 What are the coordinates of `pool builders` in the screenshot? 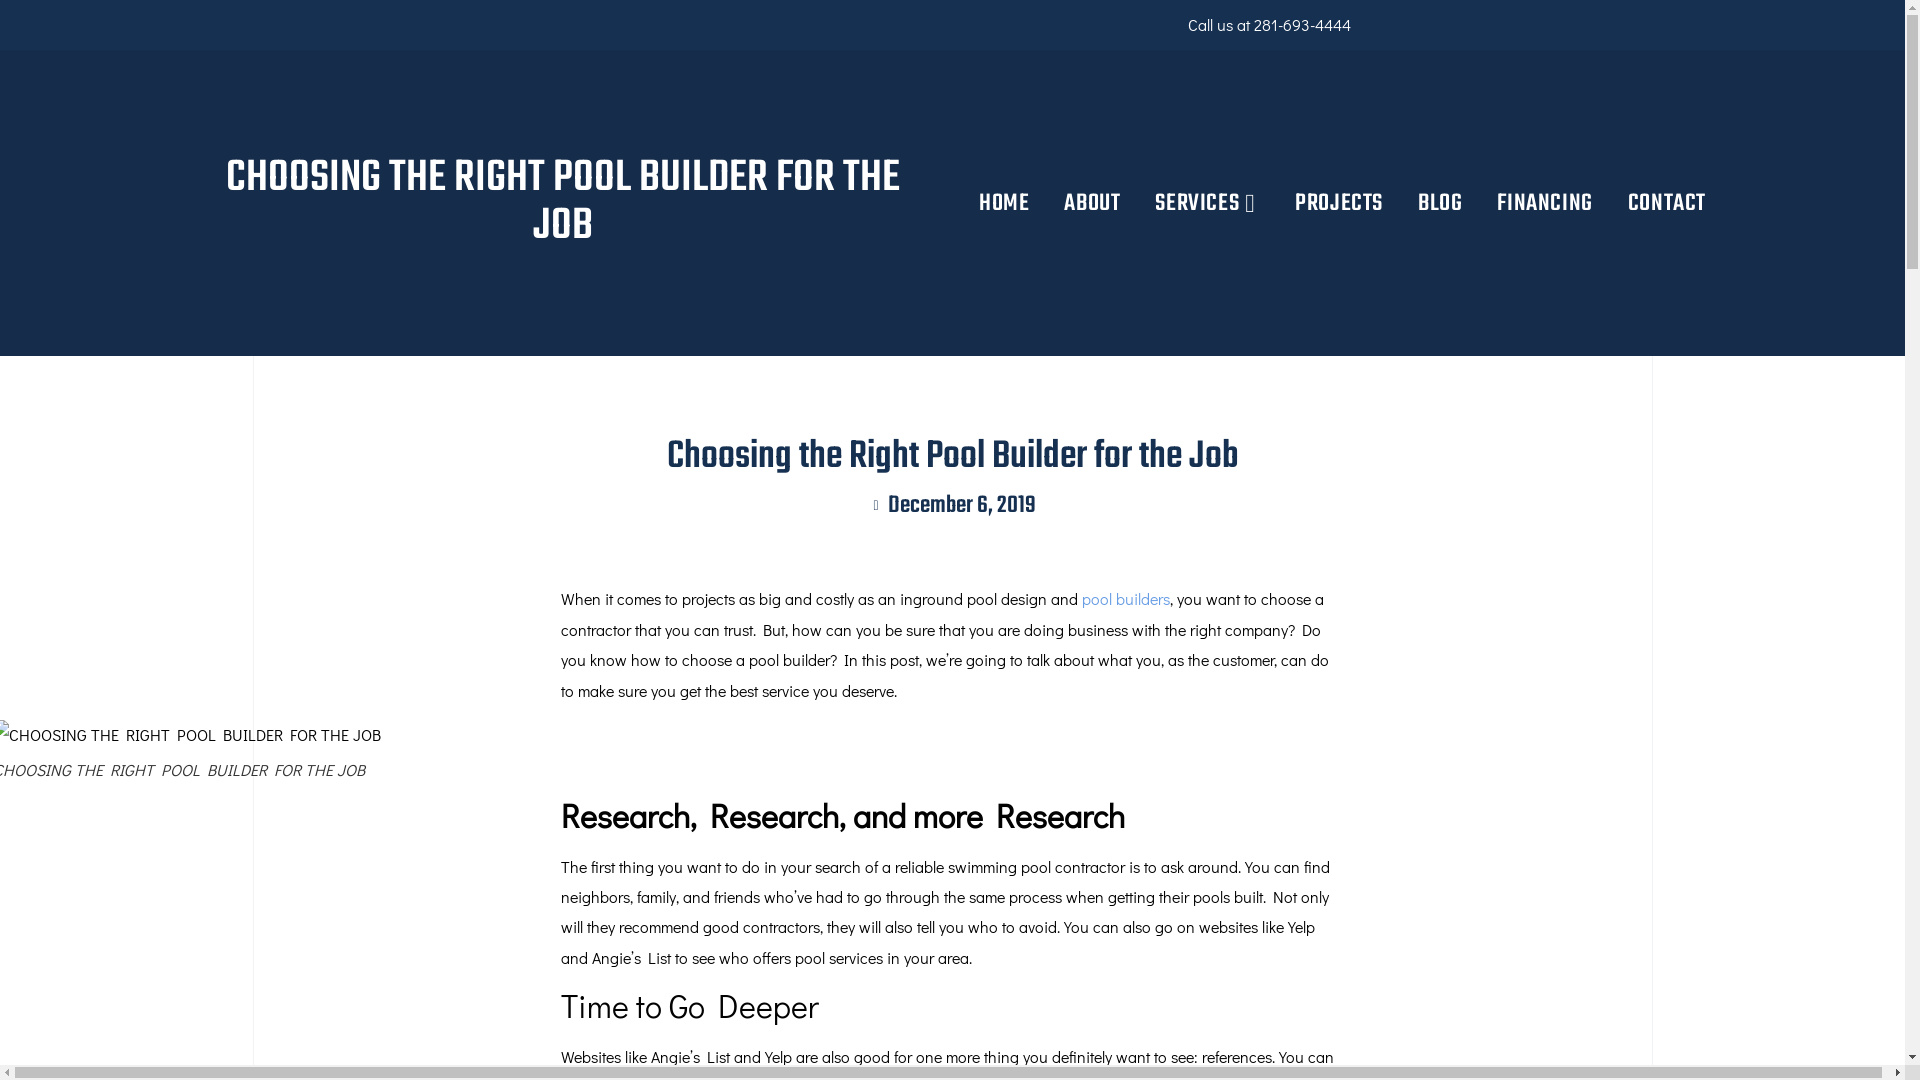 It's located at (1126, 598).